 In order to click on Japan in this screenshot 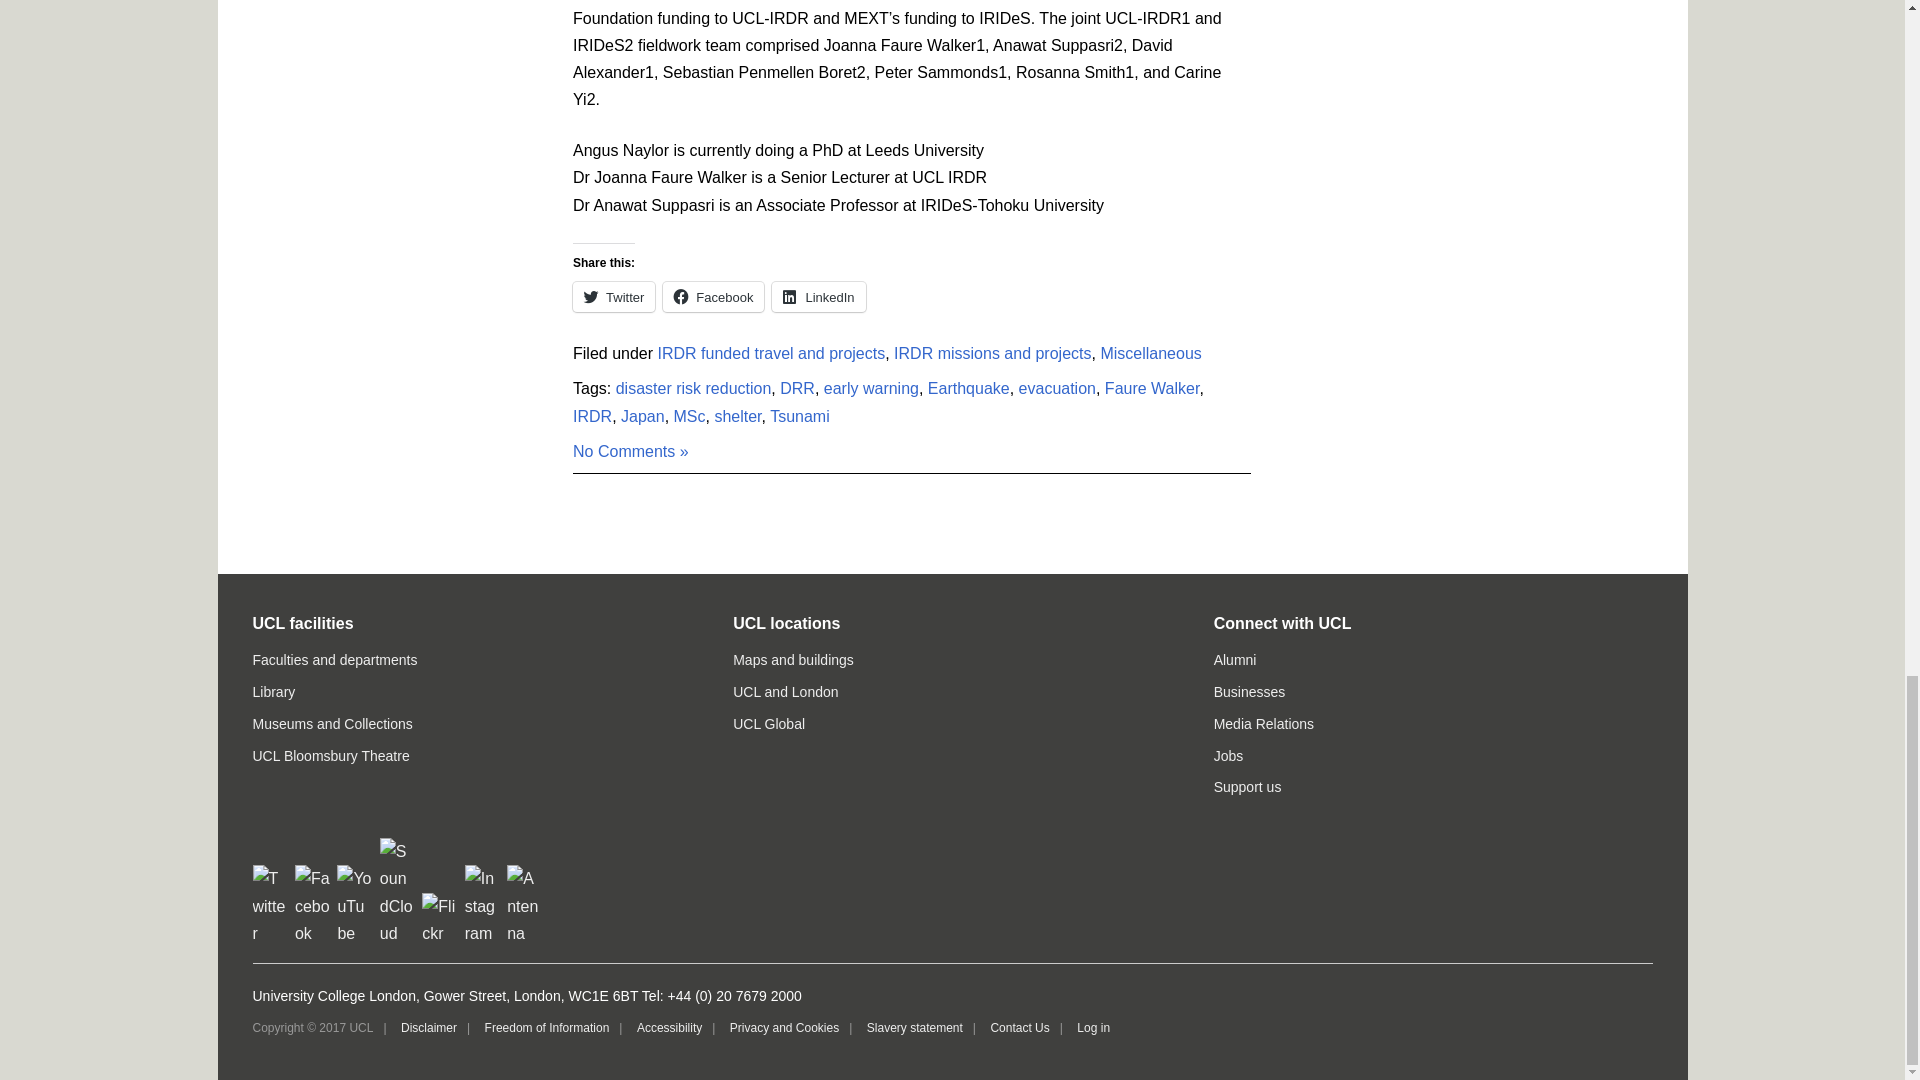, I will do `click(642, 416)`.